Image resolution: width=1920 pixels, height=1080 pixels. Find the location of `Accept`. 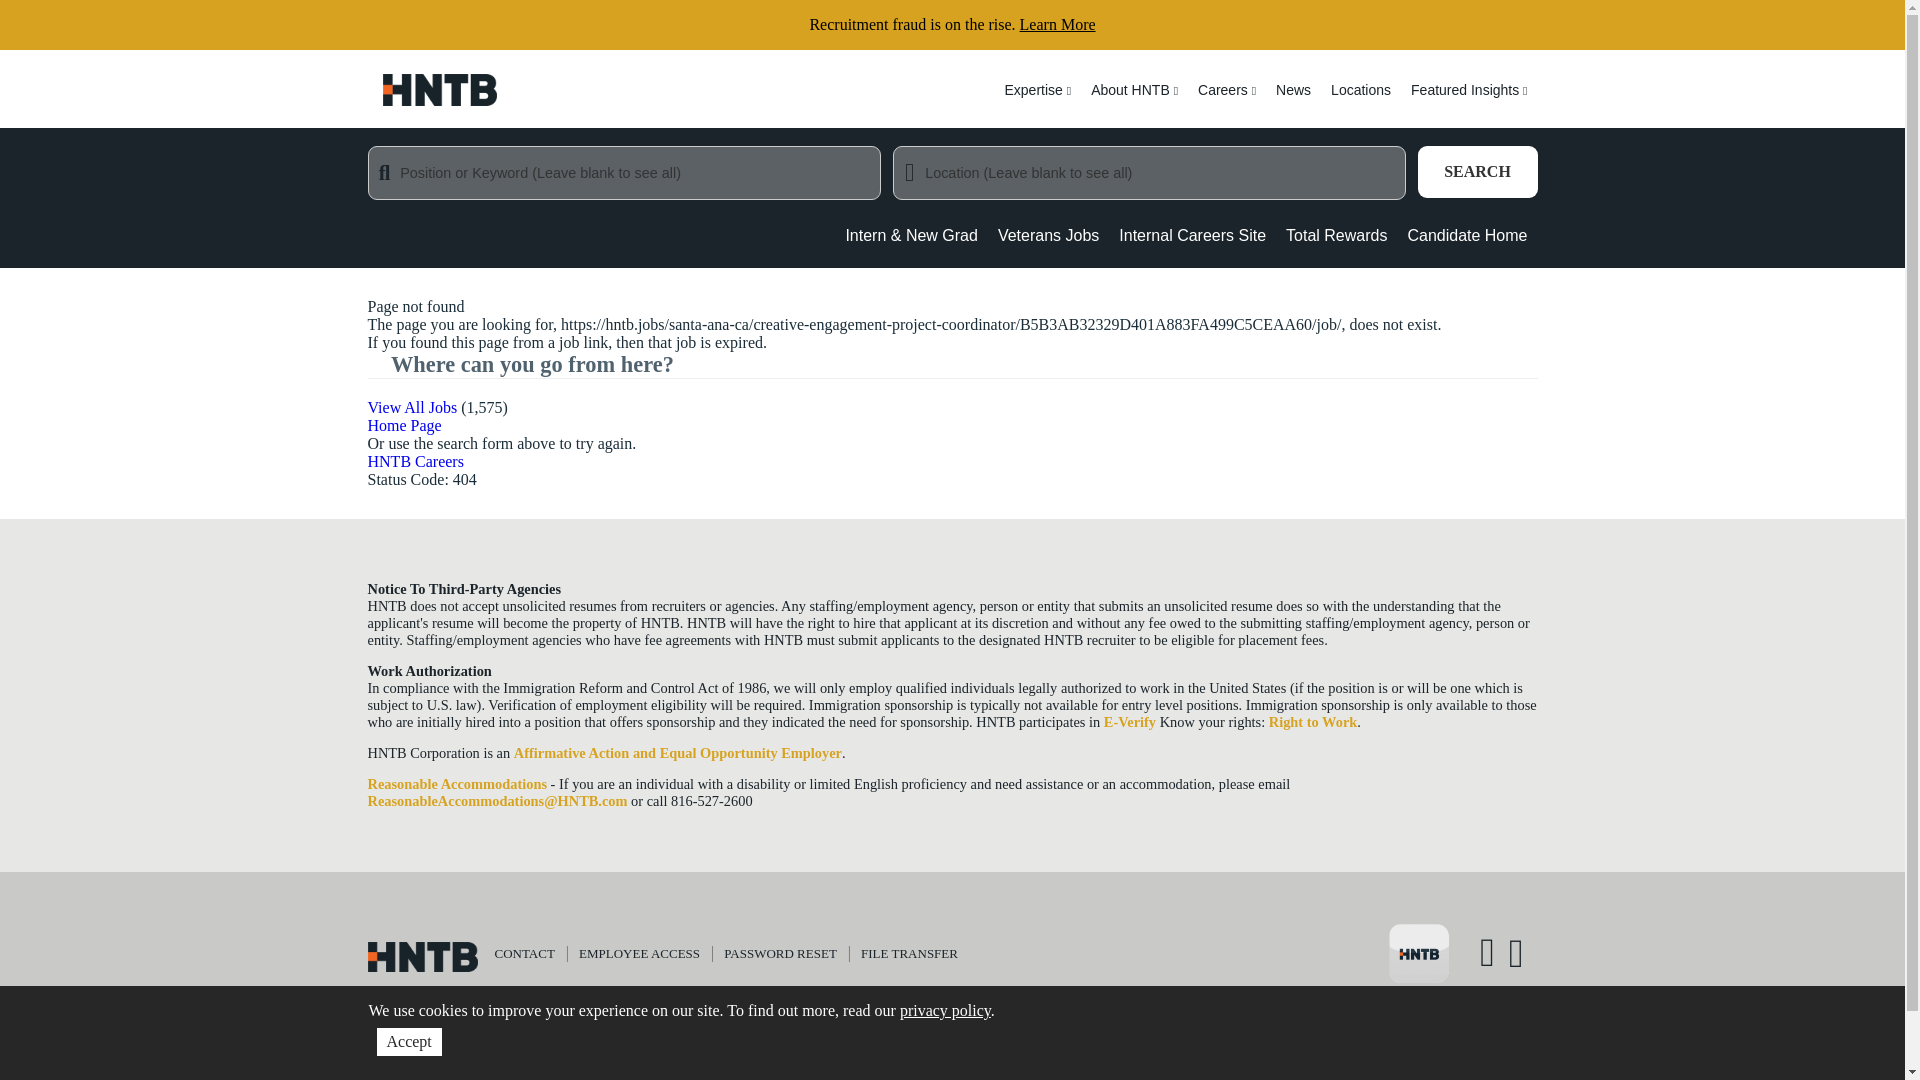

Accept is located at coordinates (408, 1042).